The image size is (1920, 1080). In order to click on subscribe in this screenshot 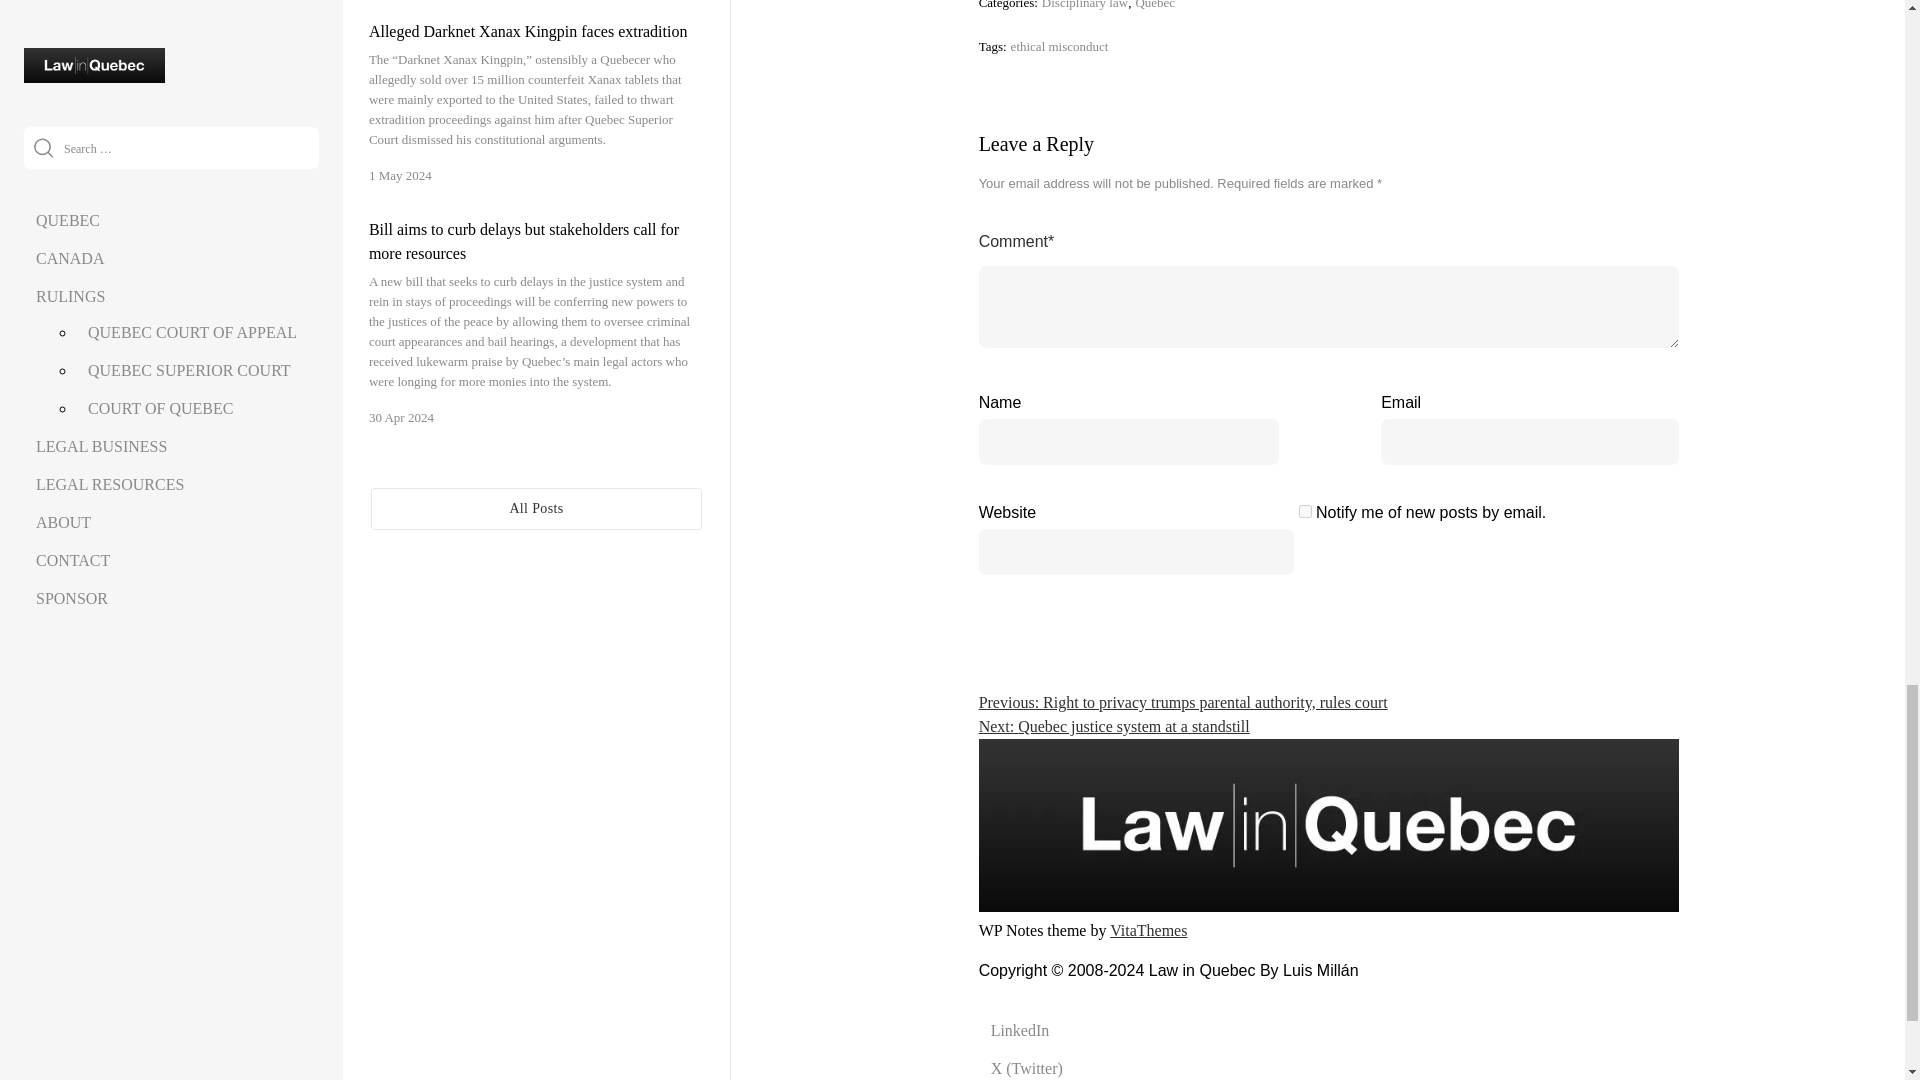, I will do `click(1305, 512)`.